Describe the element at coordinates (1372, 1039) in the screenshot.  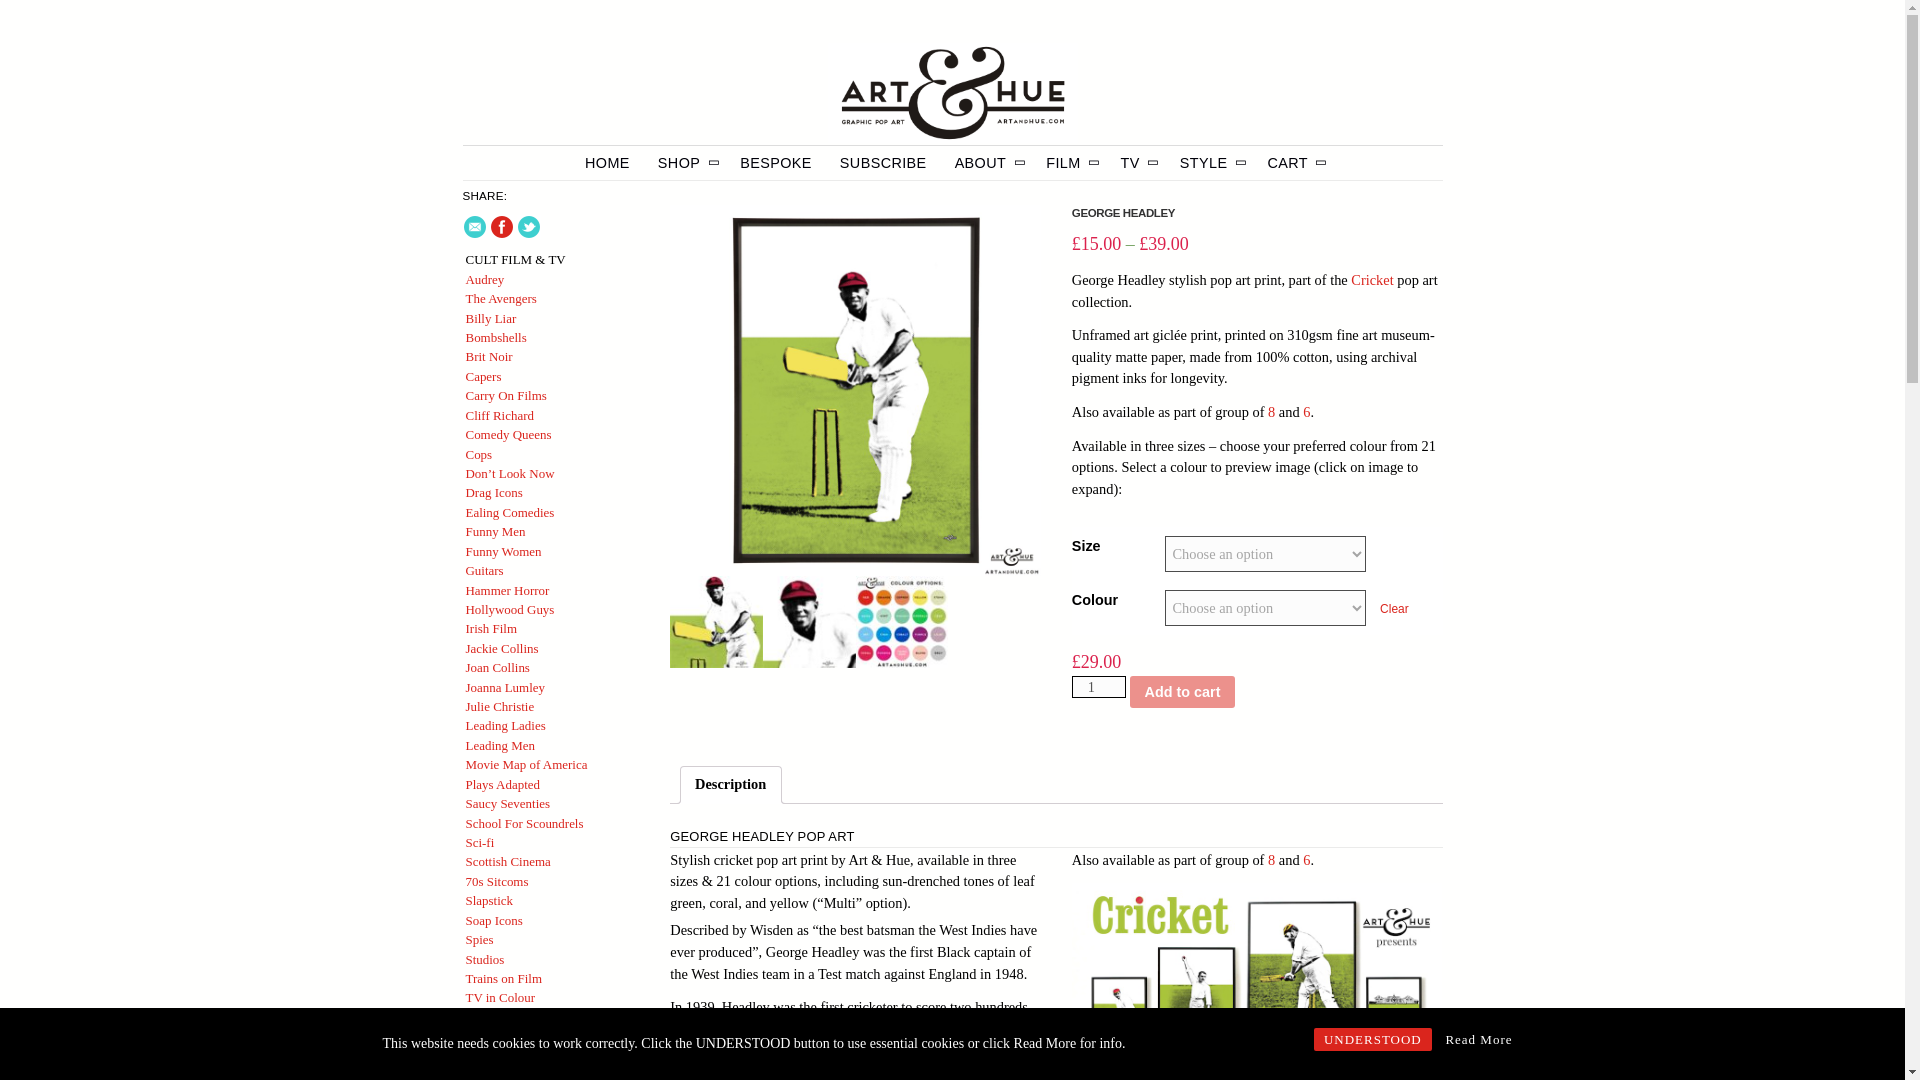
I see `UNDERSTOOD` at that location.